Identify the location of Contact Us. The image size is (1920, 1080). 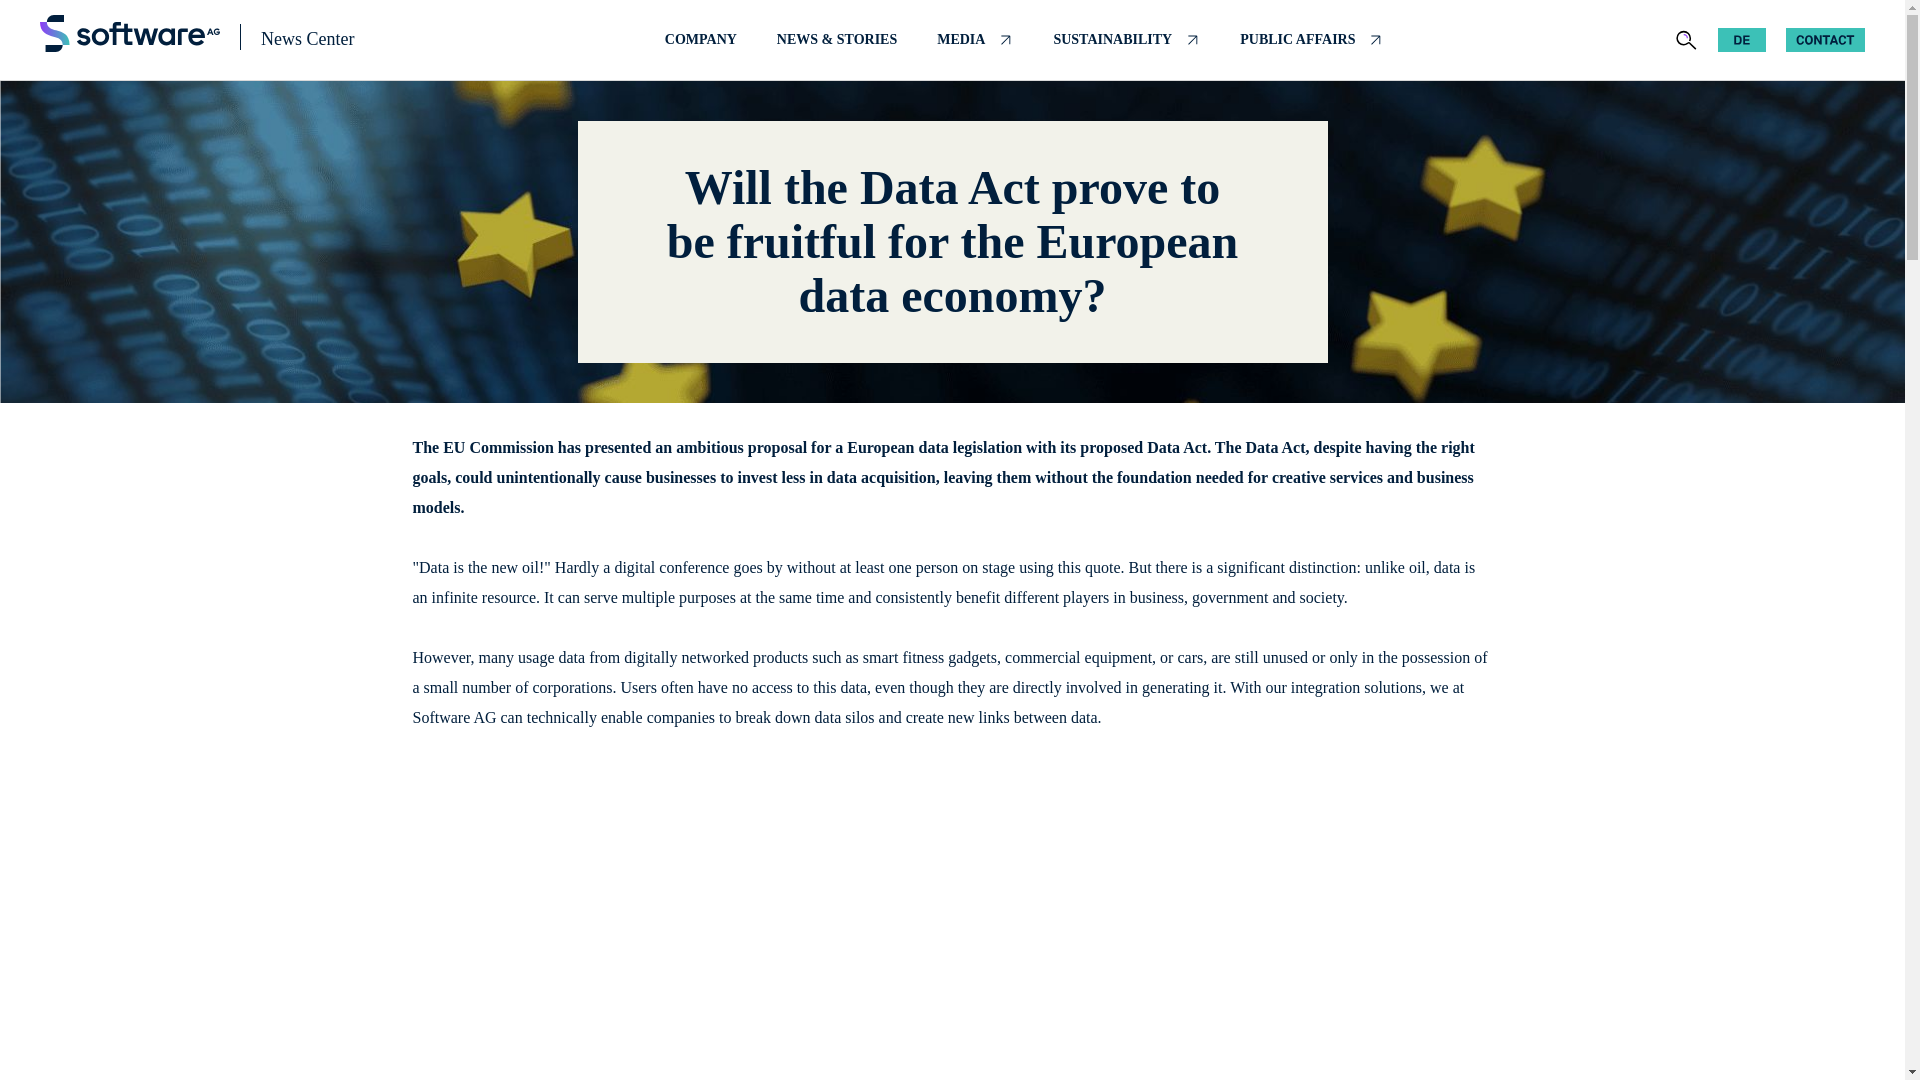
(1824, 40).